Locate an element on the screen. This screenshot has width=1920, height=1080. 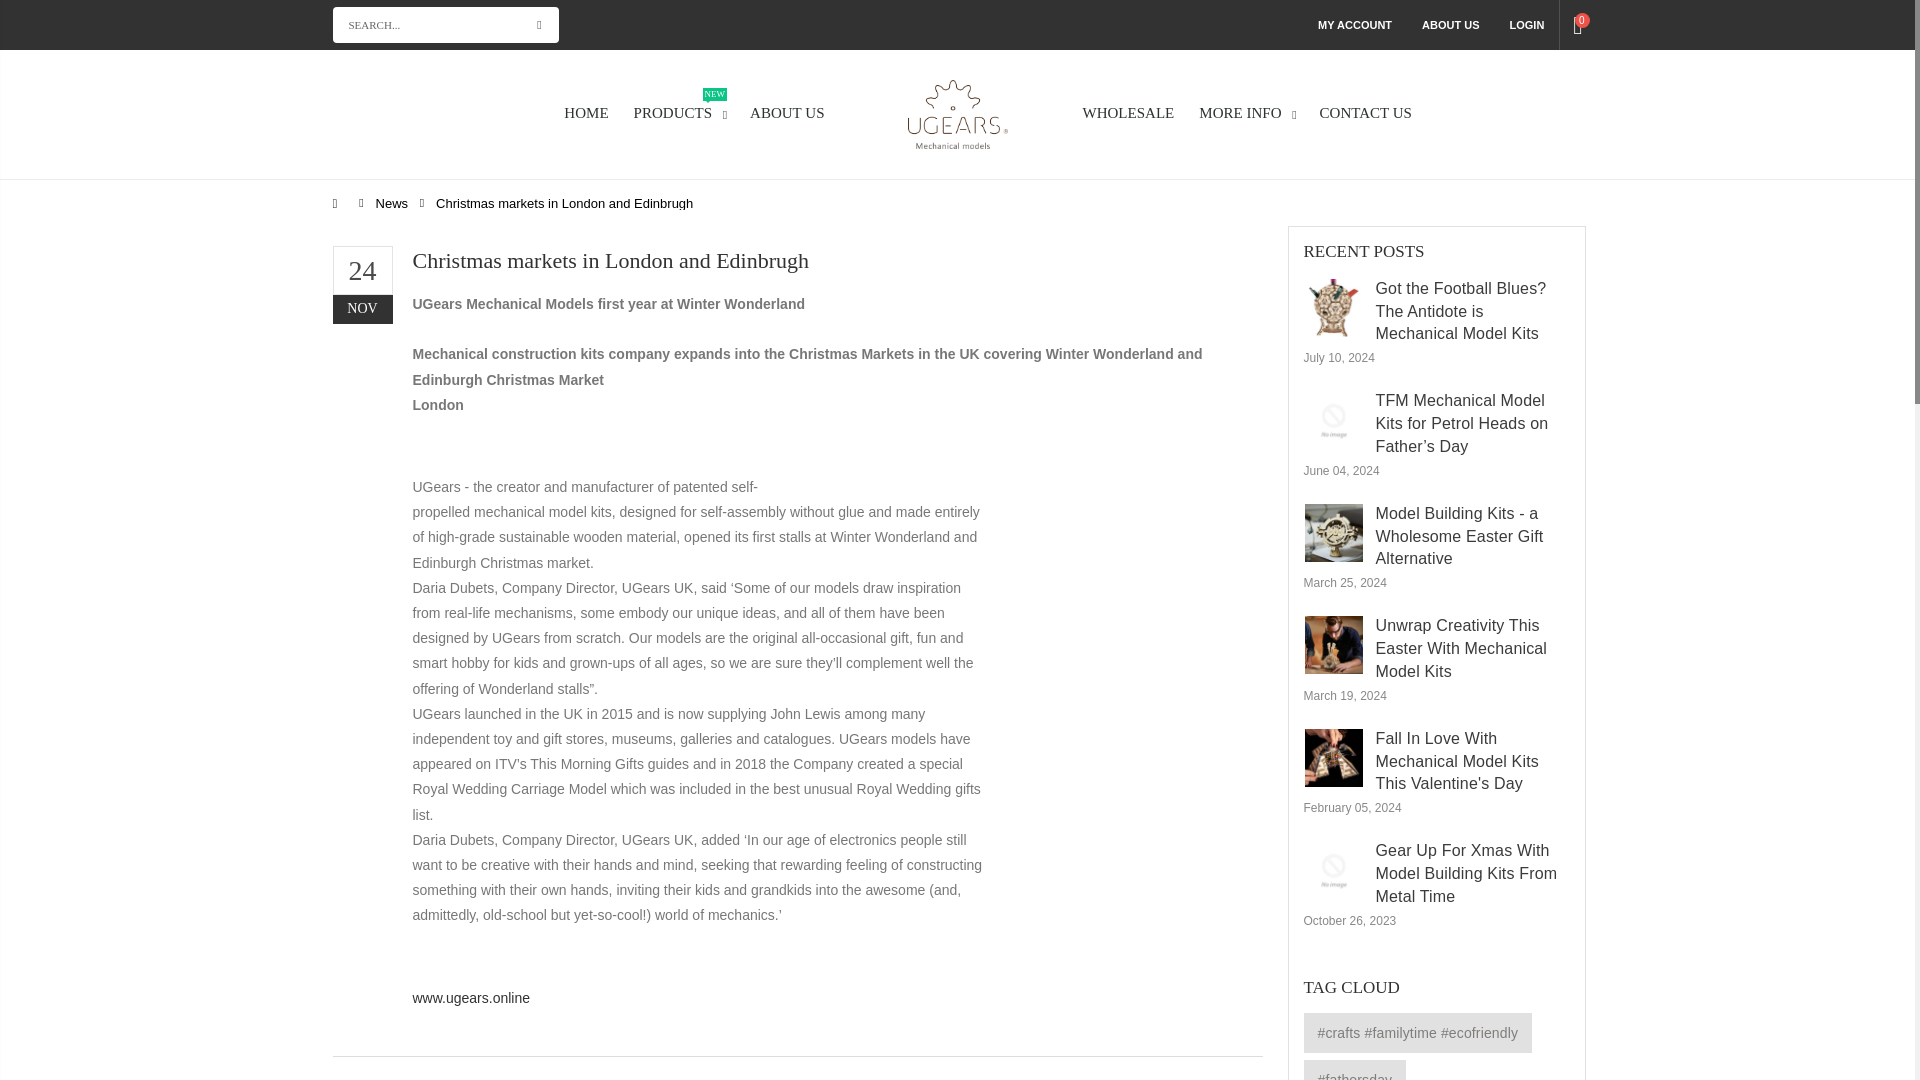
MORE INFO is located at coordinates (1252, 114).